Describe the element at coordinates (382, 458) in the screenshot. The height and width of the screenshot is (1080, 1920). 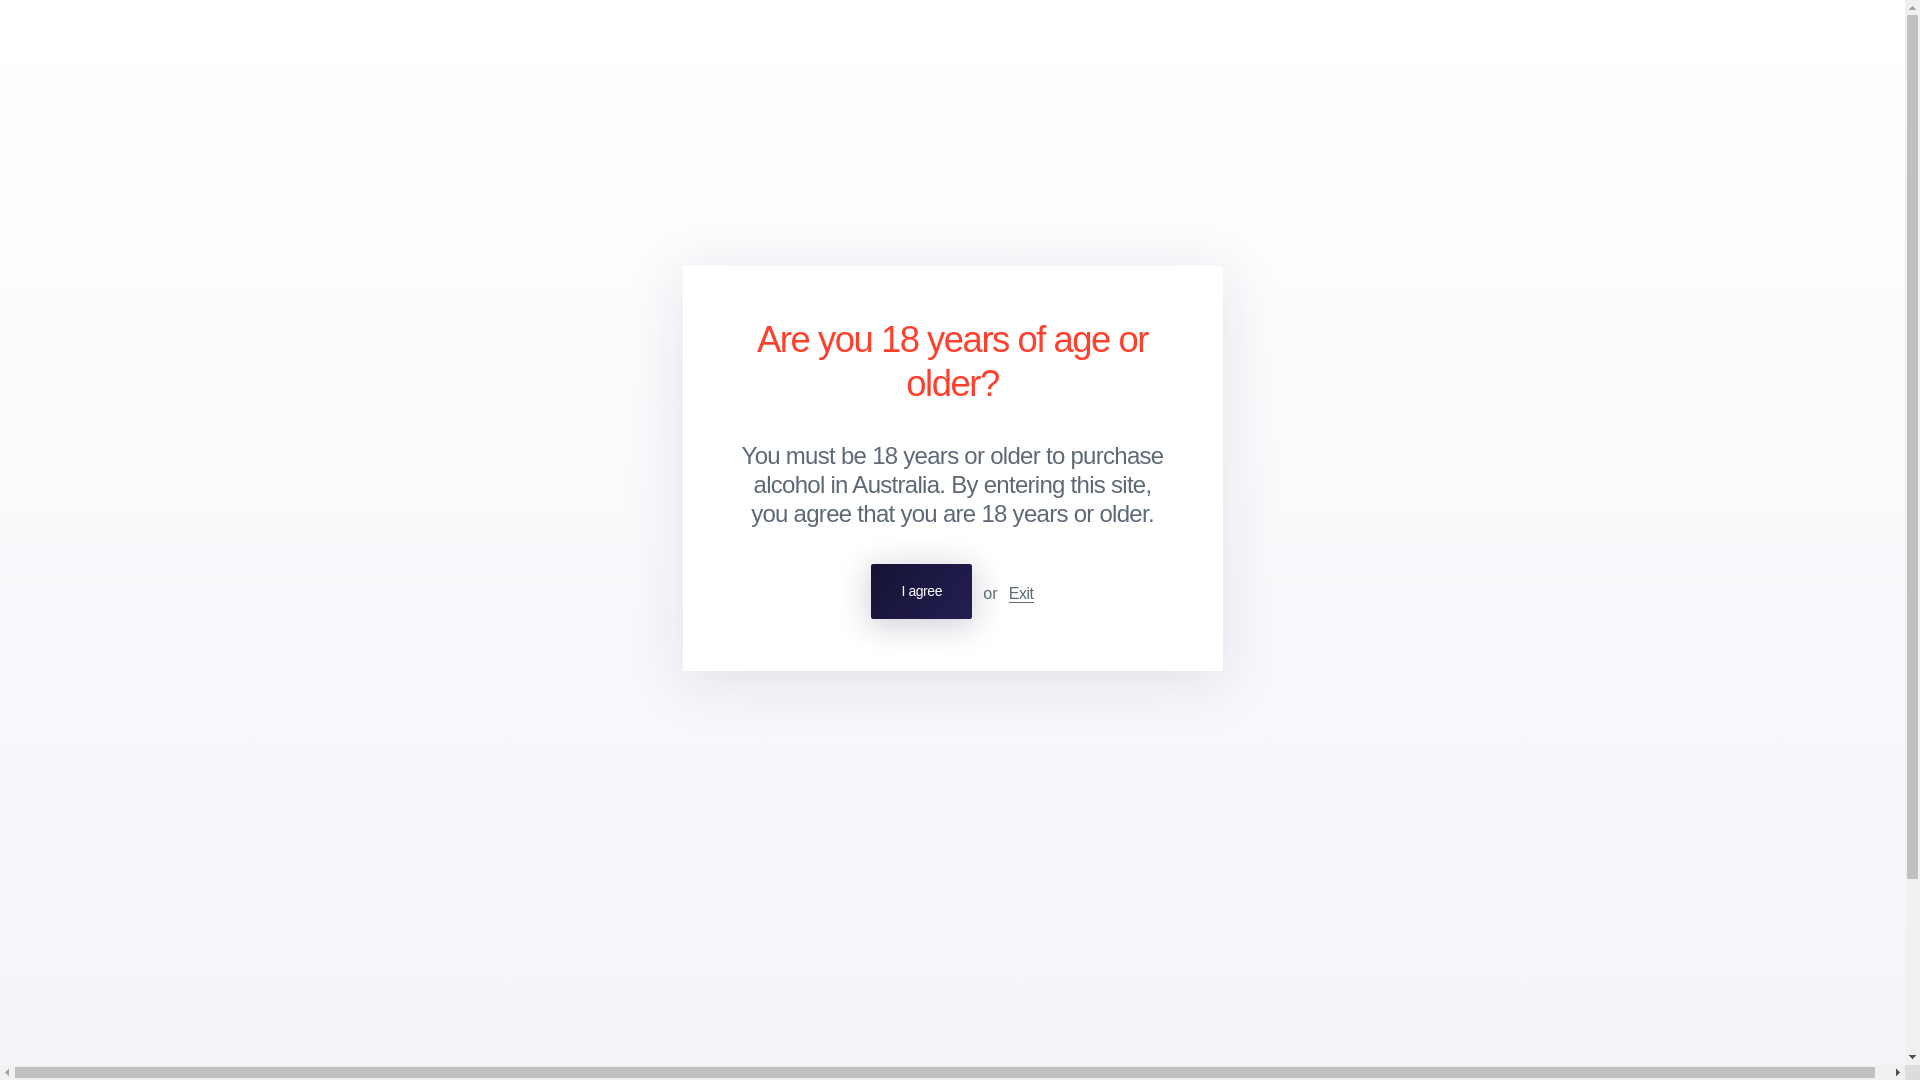
I see `Wine details` at that location.